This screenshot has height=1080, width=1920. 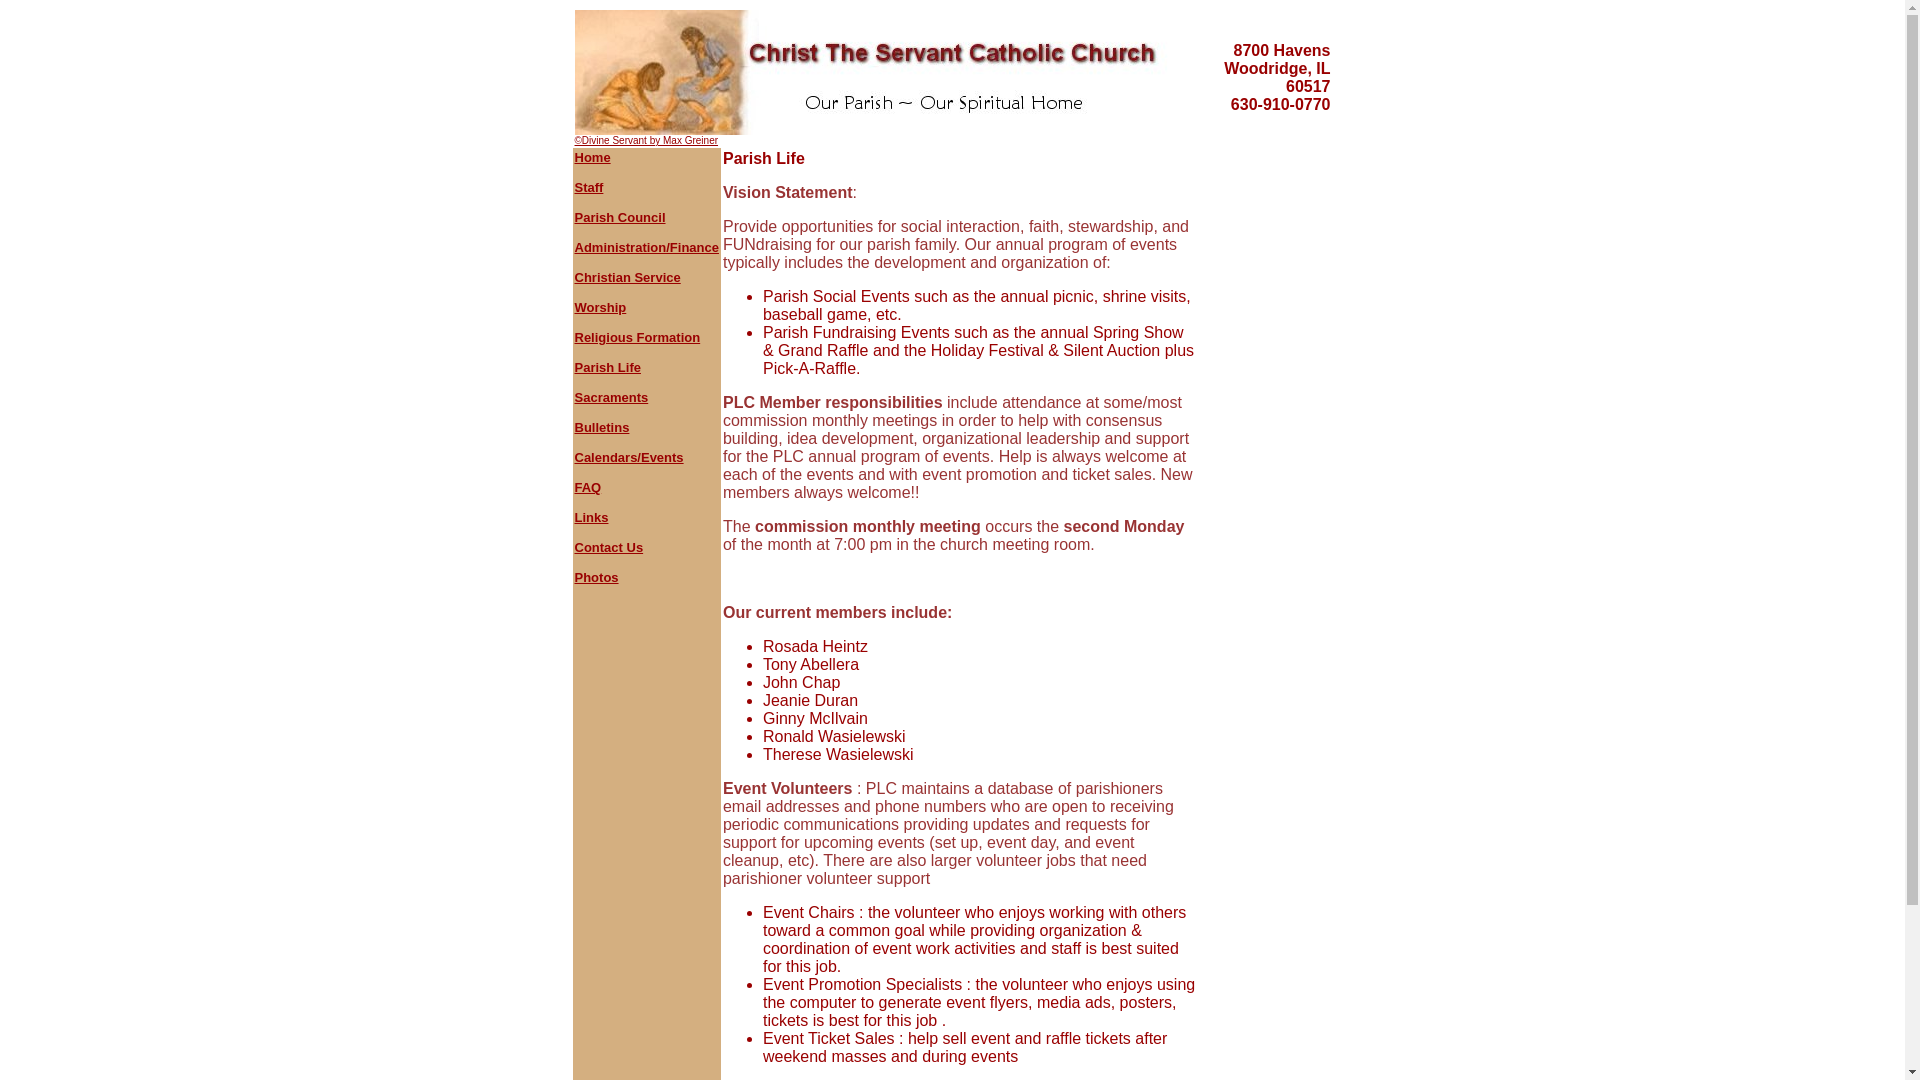 I want to click on Worship, so click(x=600, y=308).